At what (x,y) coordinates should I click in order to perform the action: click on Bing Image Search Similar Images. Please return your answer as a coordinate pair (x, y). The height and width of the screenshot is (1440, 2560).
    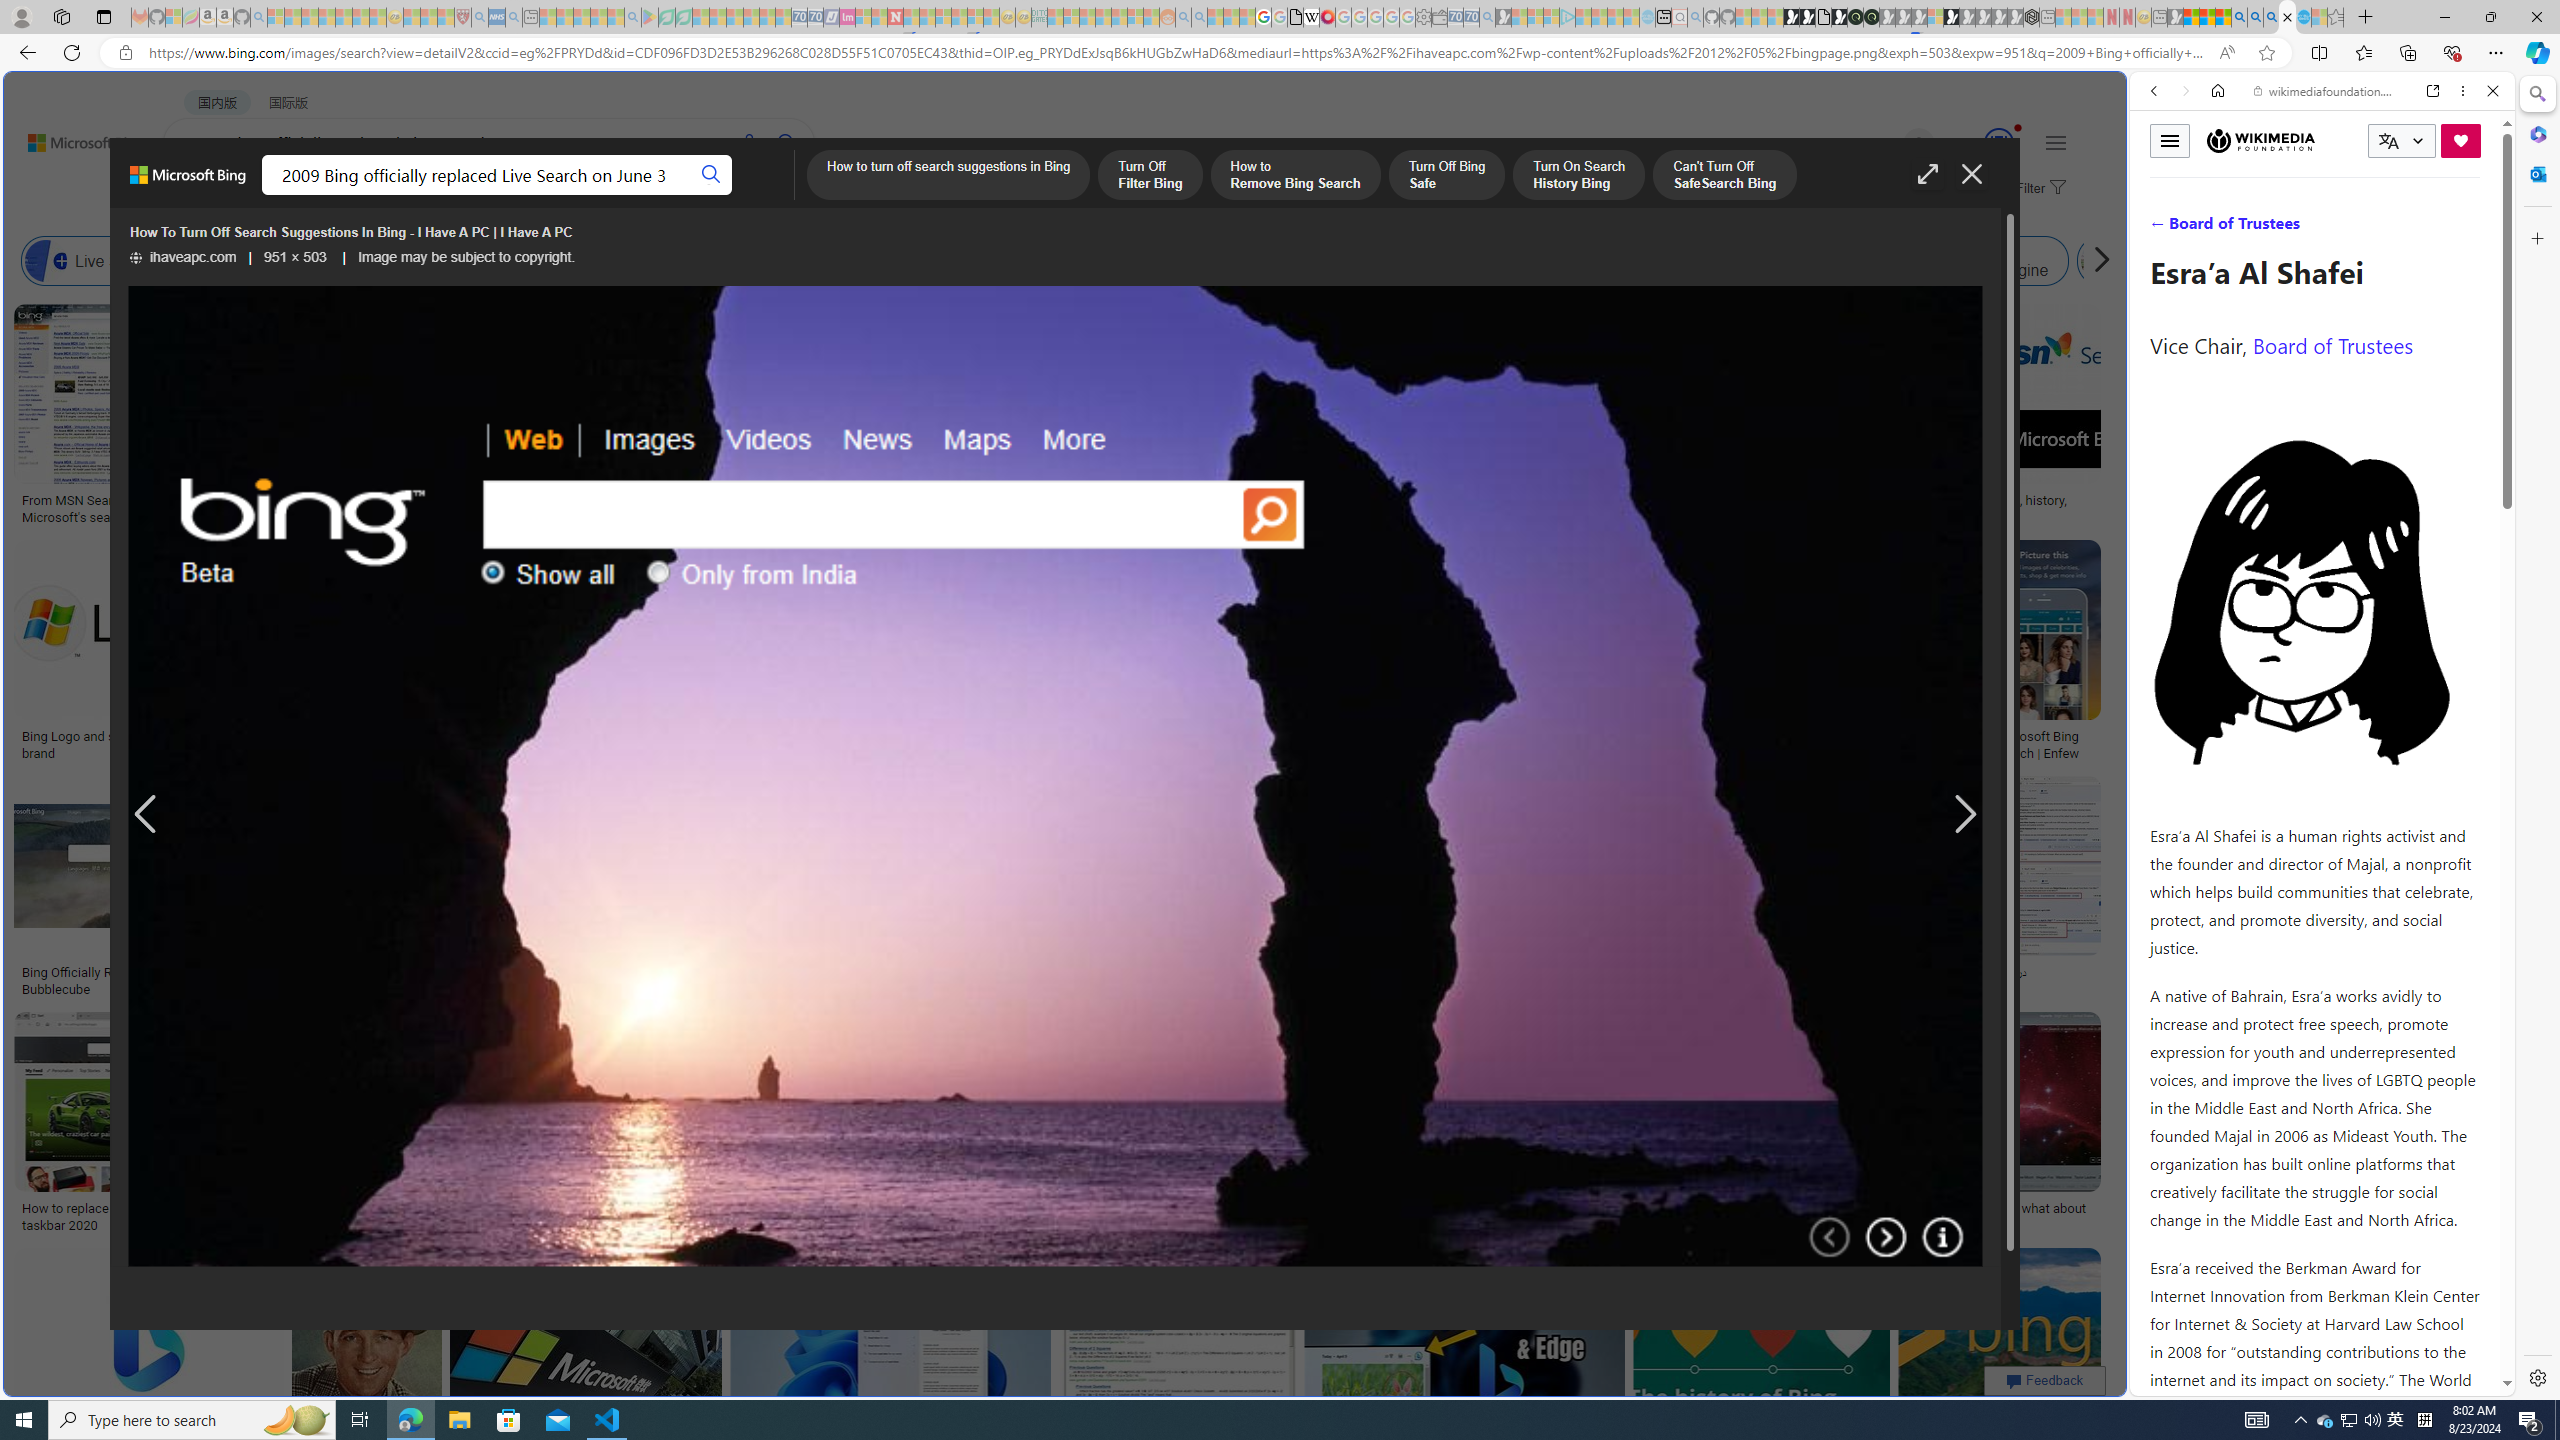
    Looking at the image, I should click on (1572, 261).